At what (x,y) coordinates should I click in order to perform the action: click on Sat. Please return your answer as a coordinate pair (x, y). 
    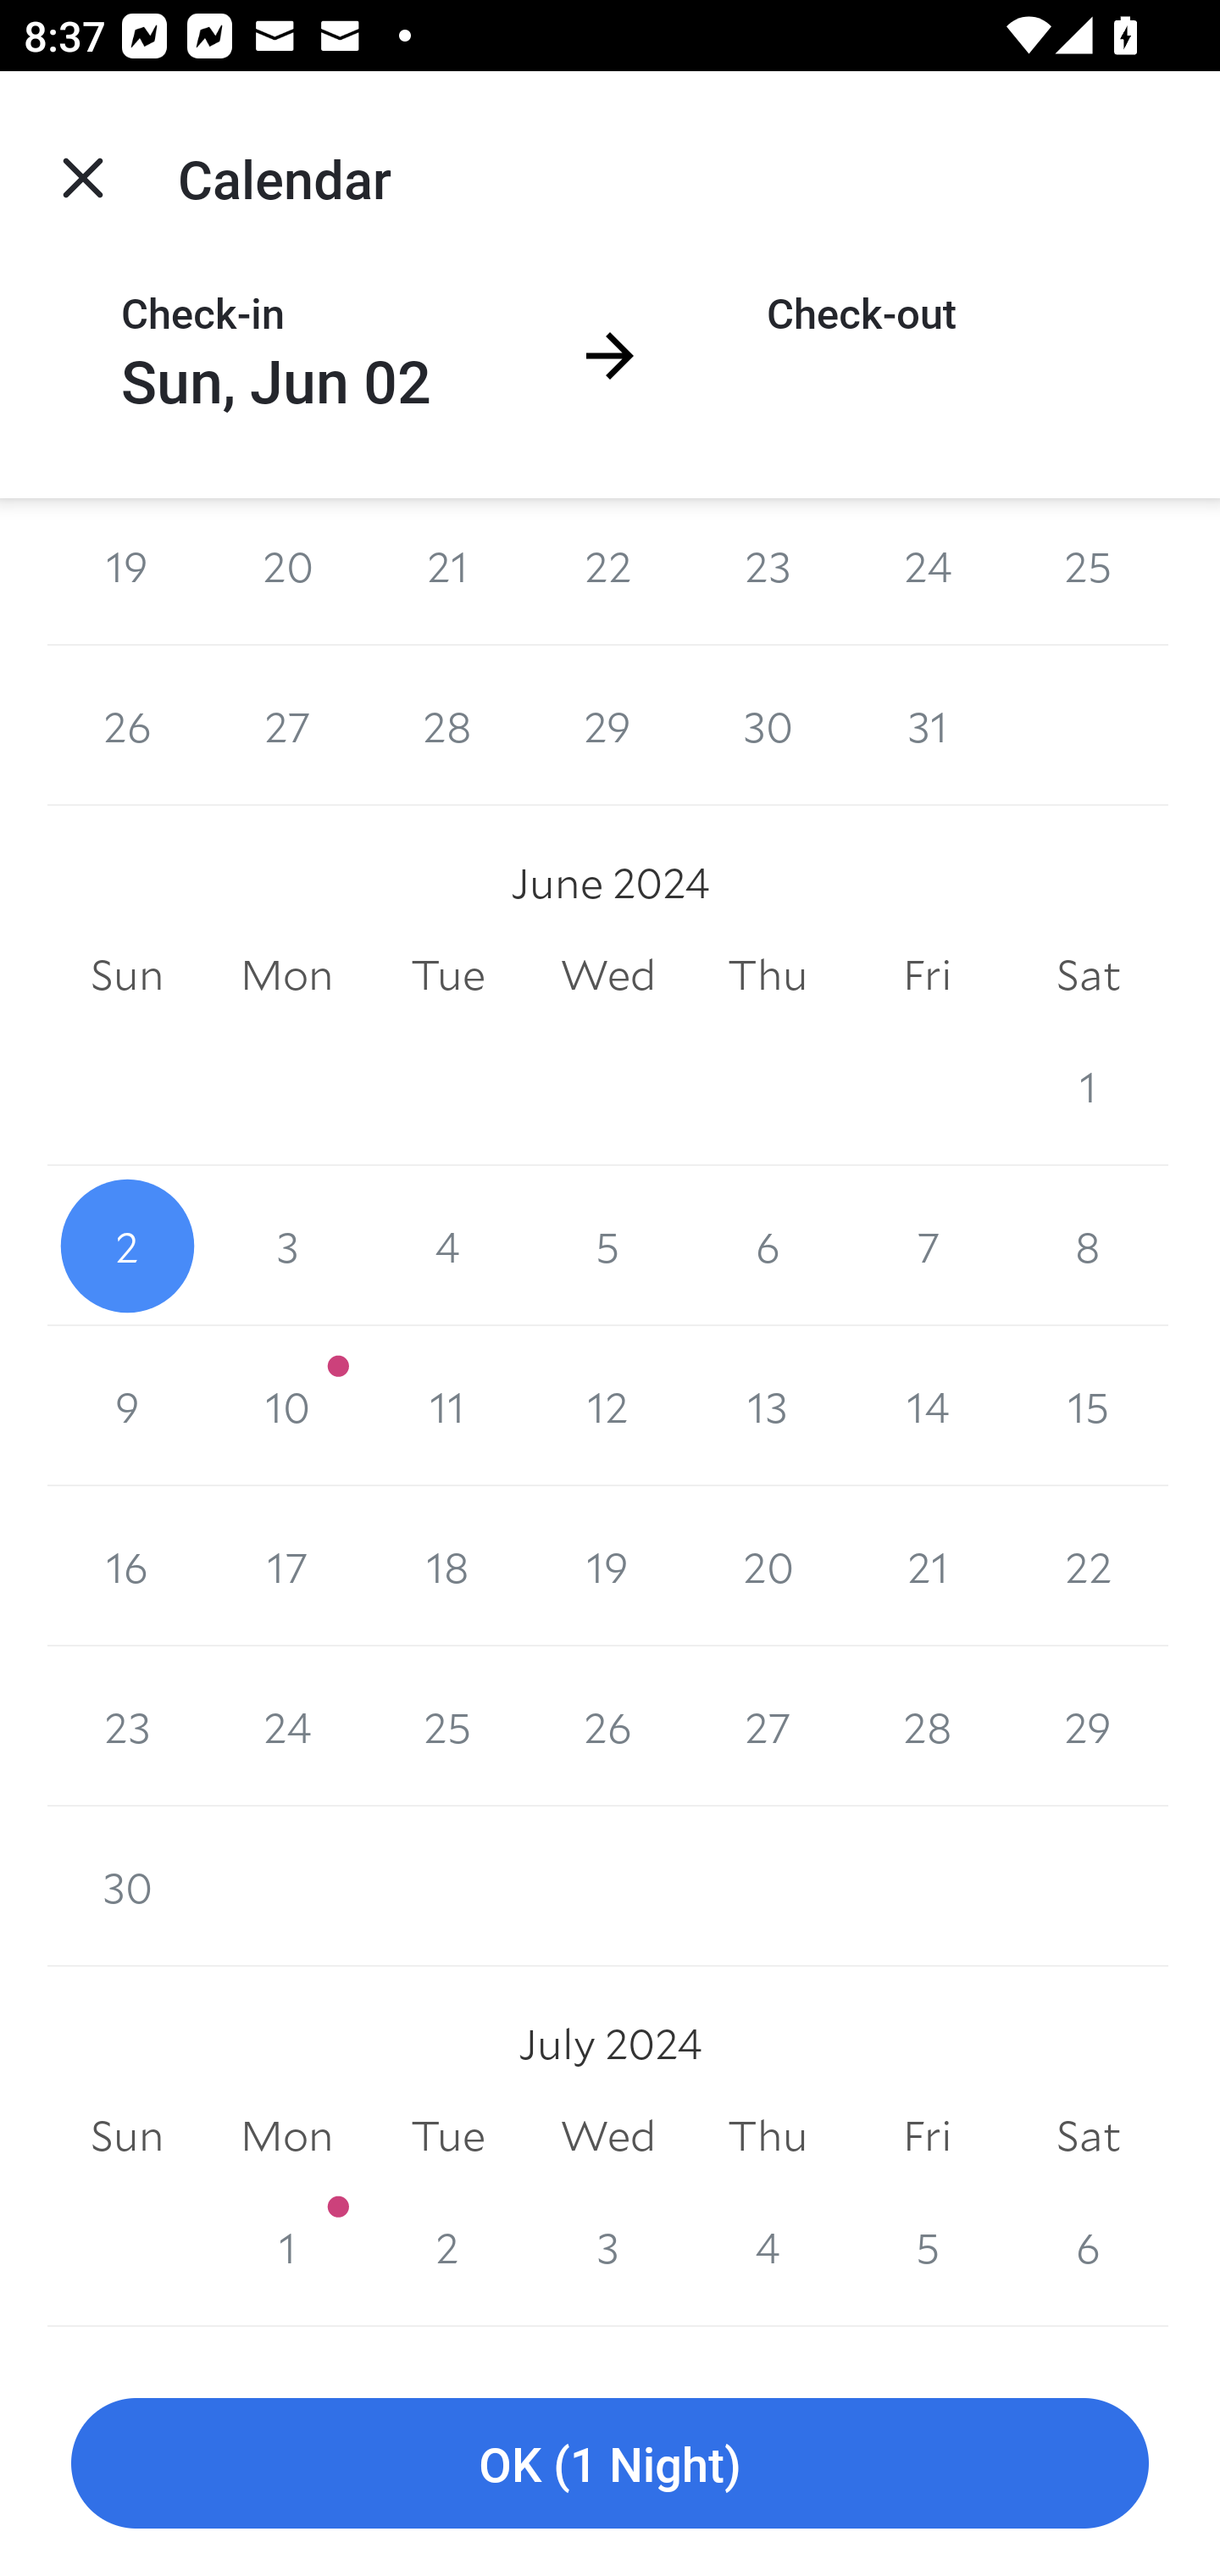
    Looking at the image, I should click on (1088, 2135).